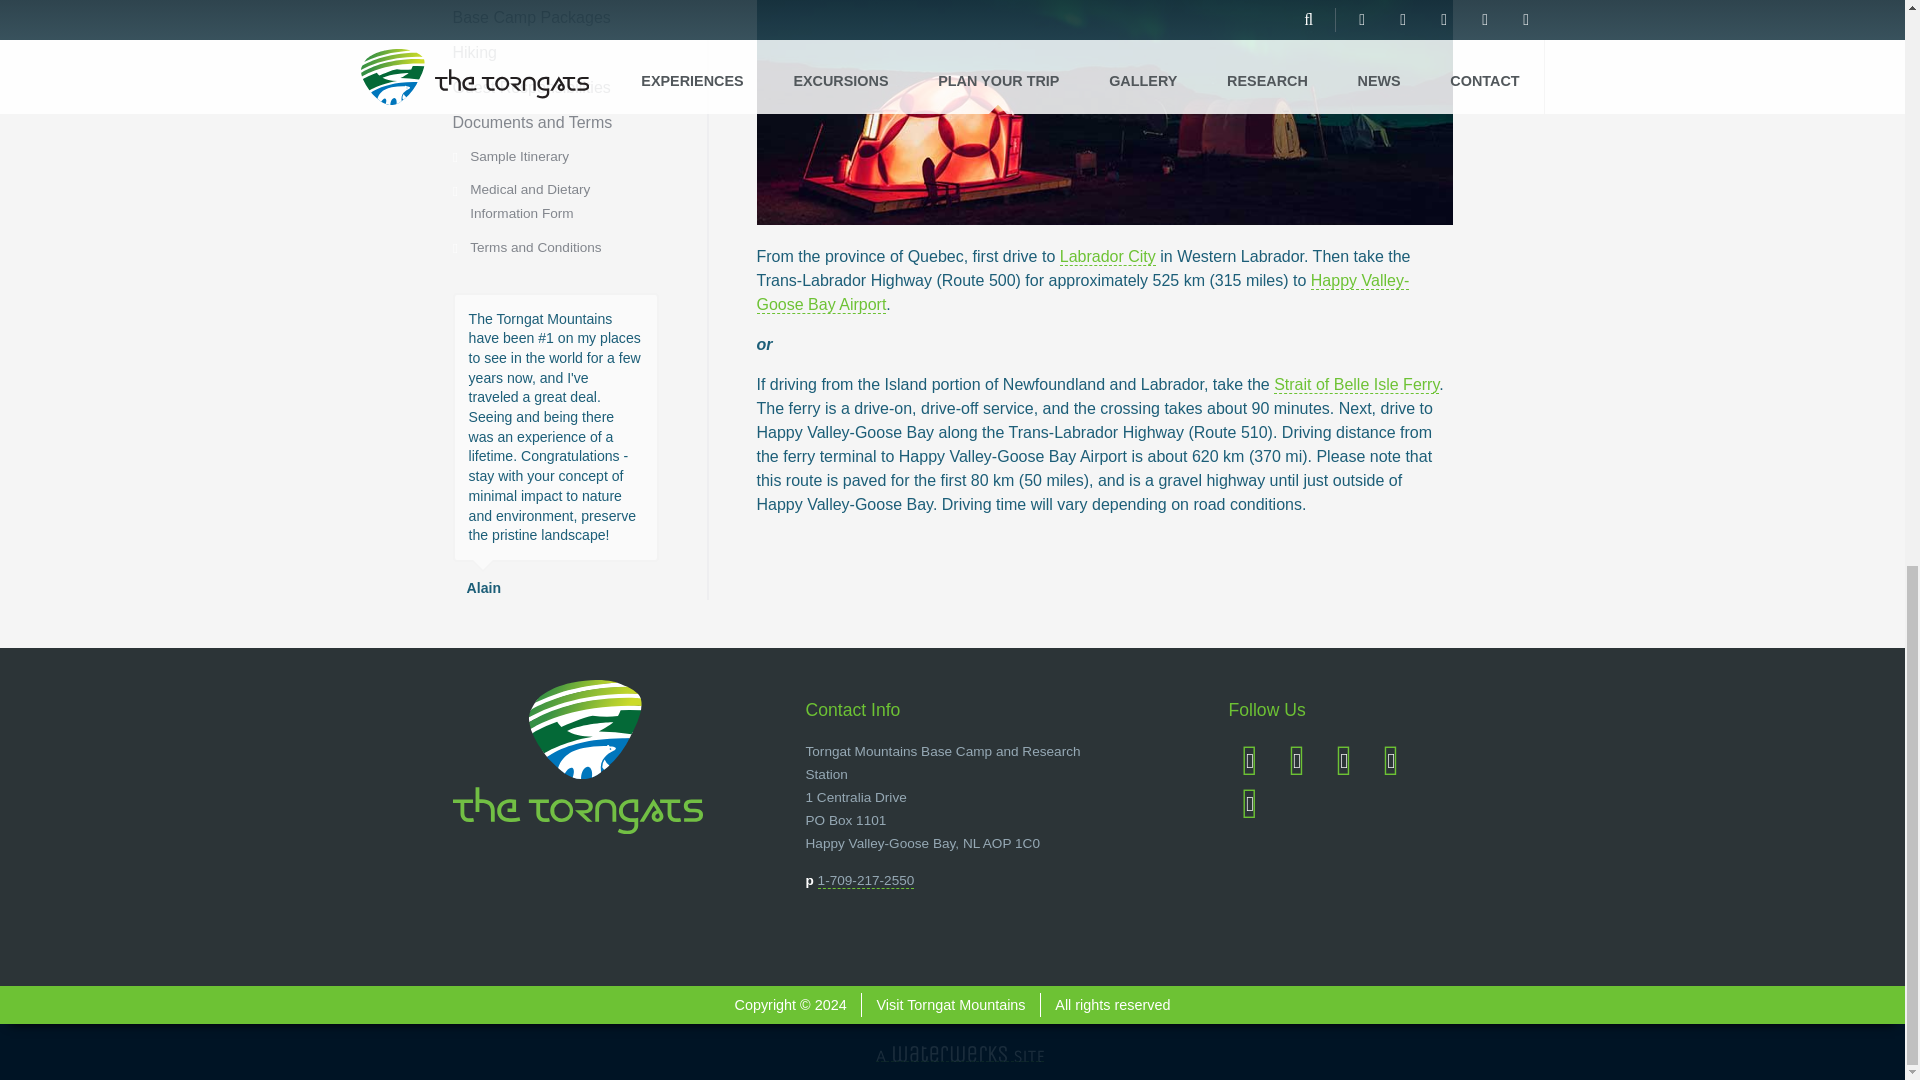  Describe the element at coordinates (1356, 384) in the screenshot. I see `Strait of Belle Isle Ferry` at that location.